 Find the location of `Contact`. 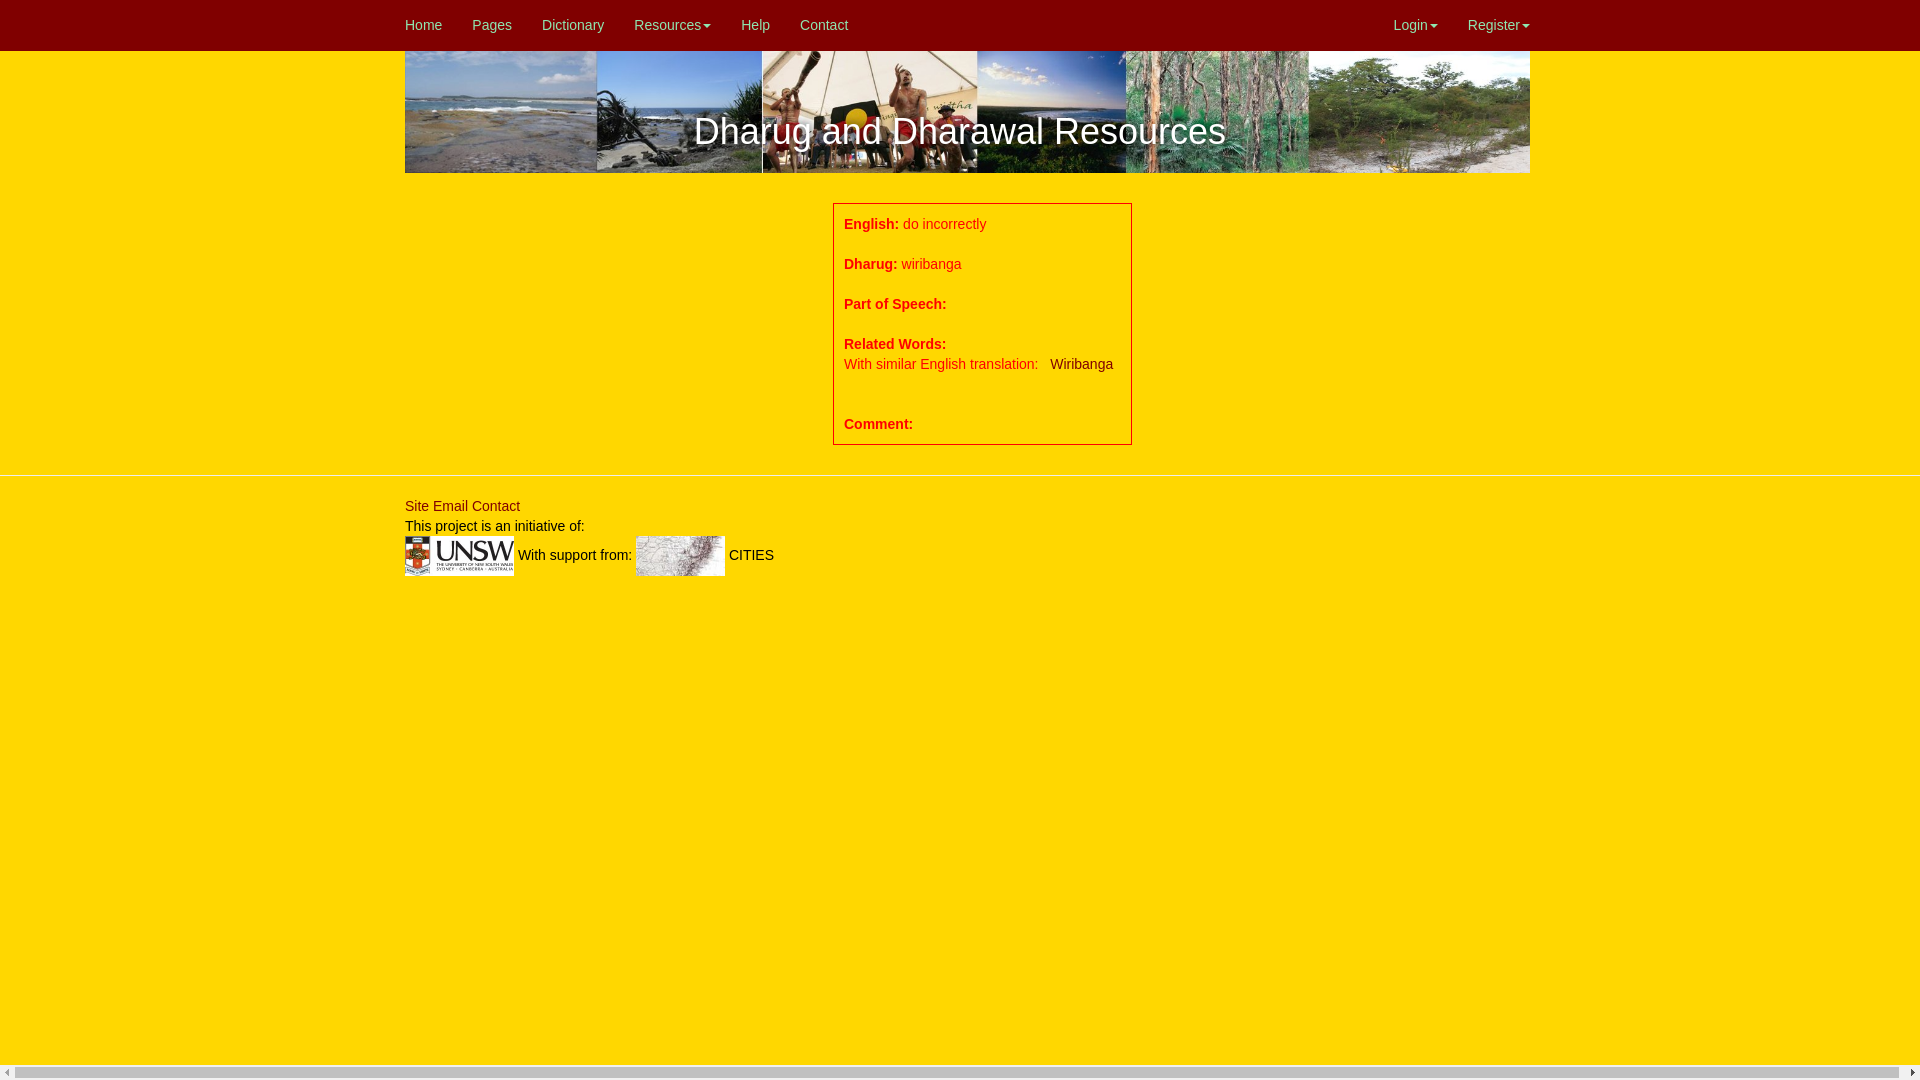

Contact is located at coordinates (824, 25).